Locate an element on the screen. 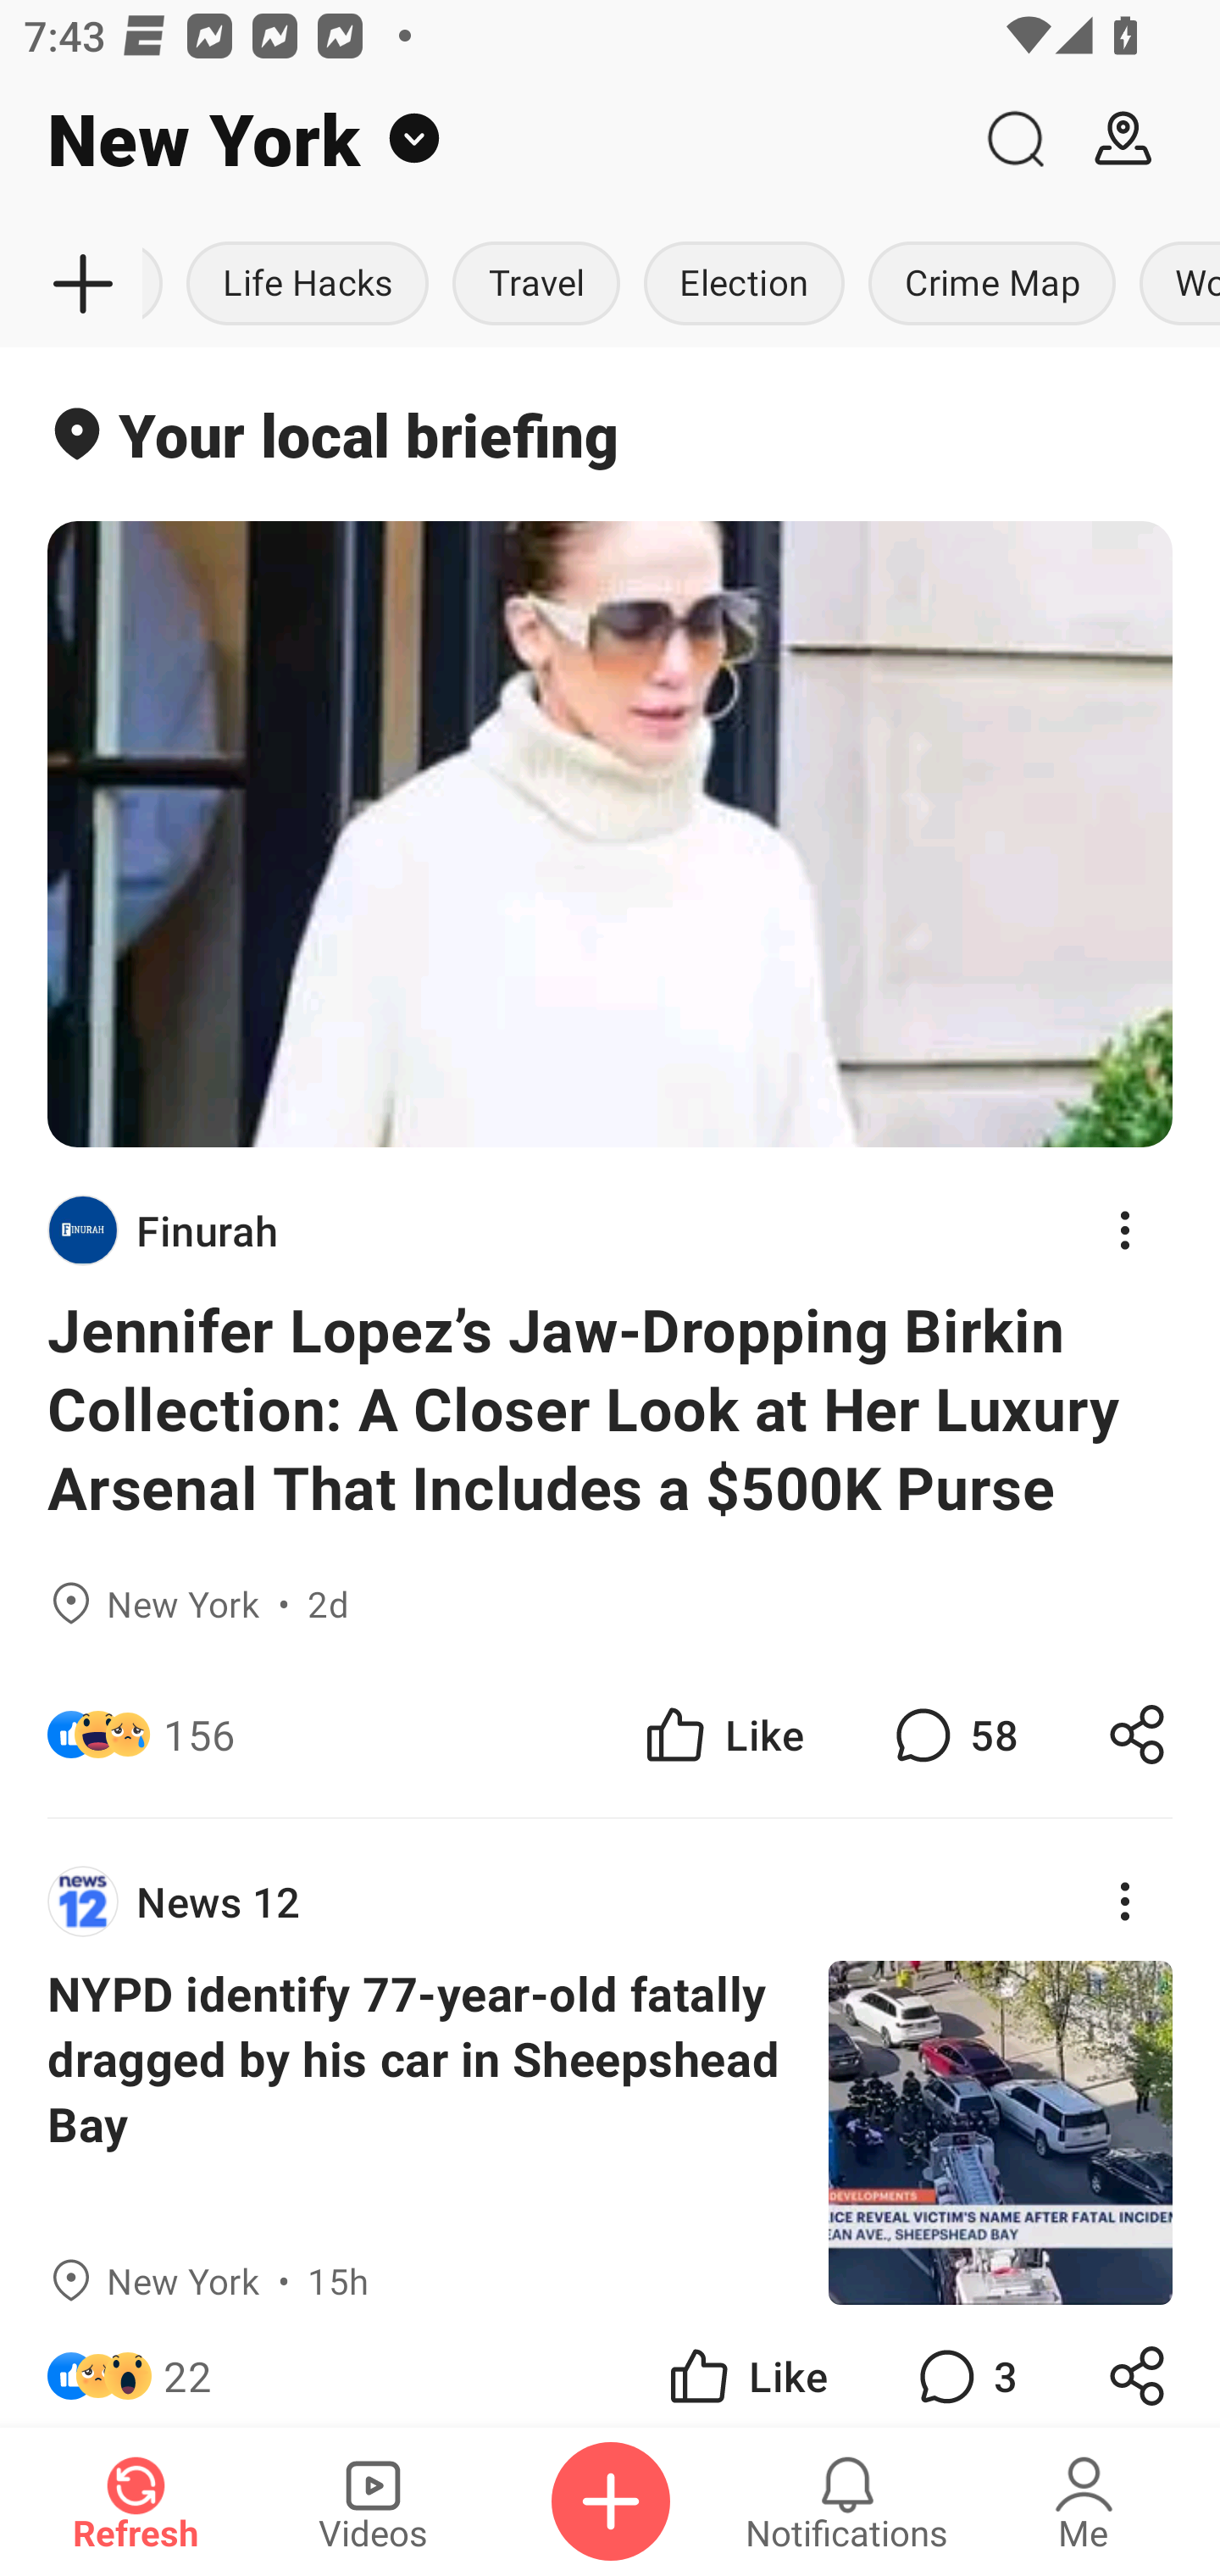 The width and height of the screenshot is (1220, 2576). 58 is located at coordinates (952, 1735).